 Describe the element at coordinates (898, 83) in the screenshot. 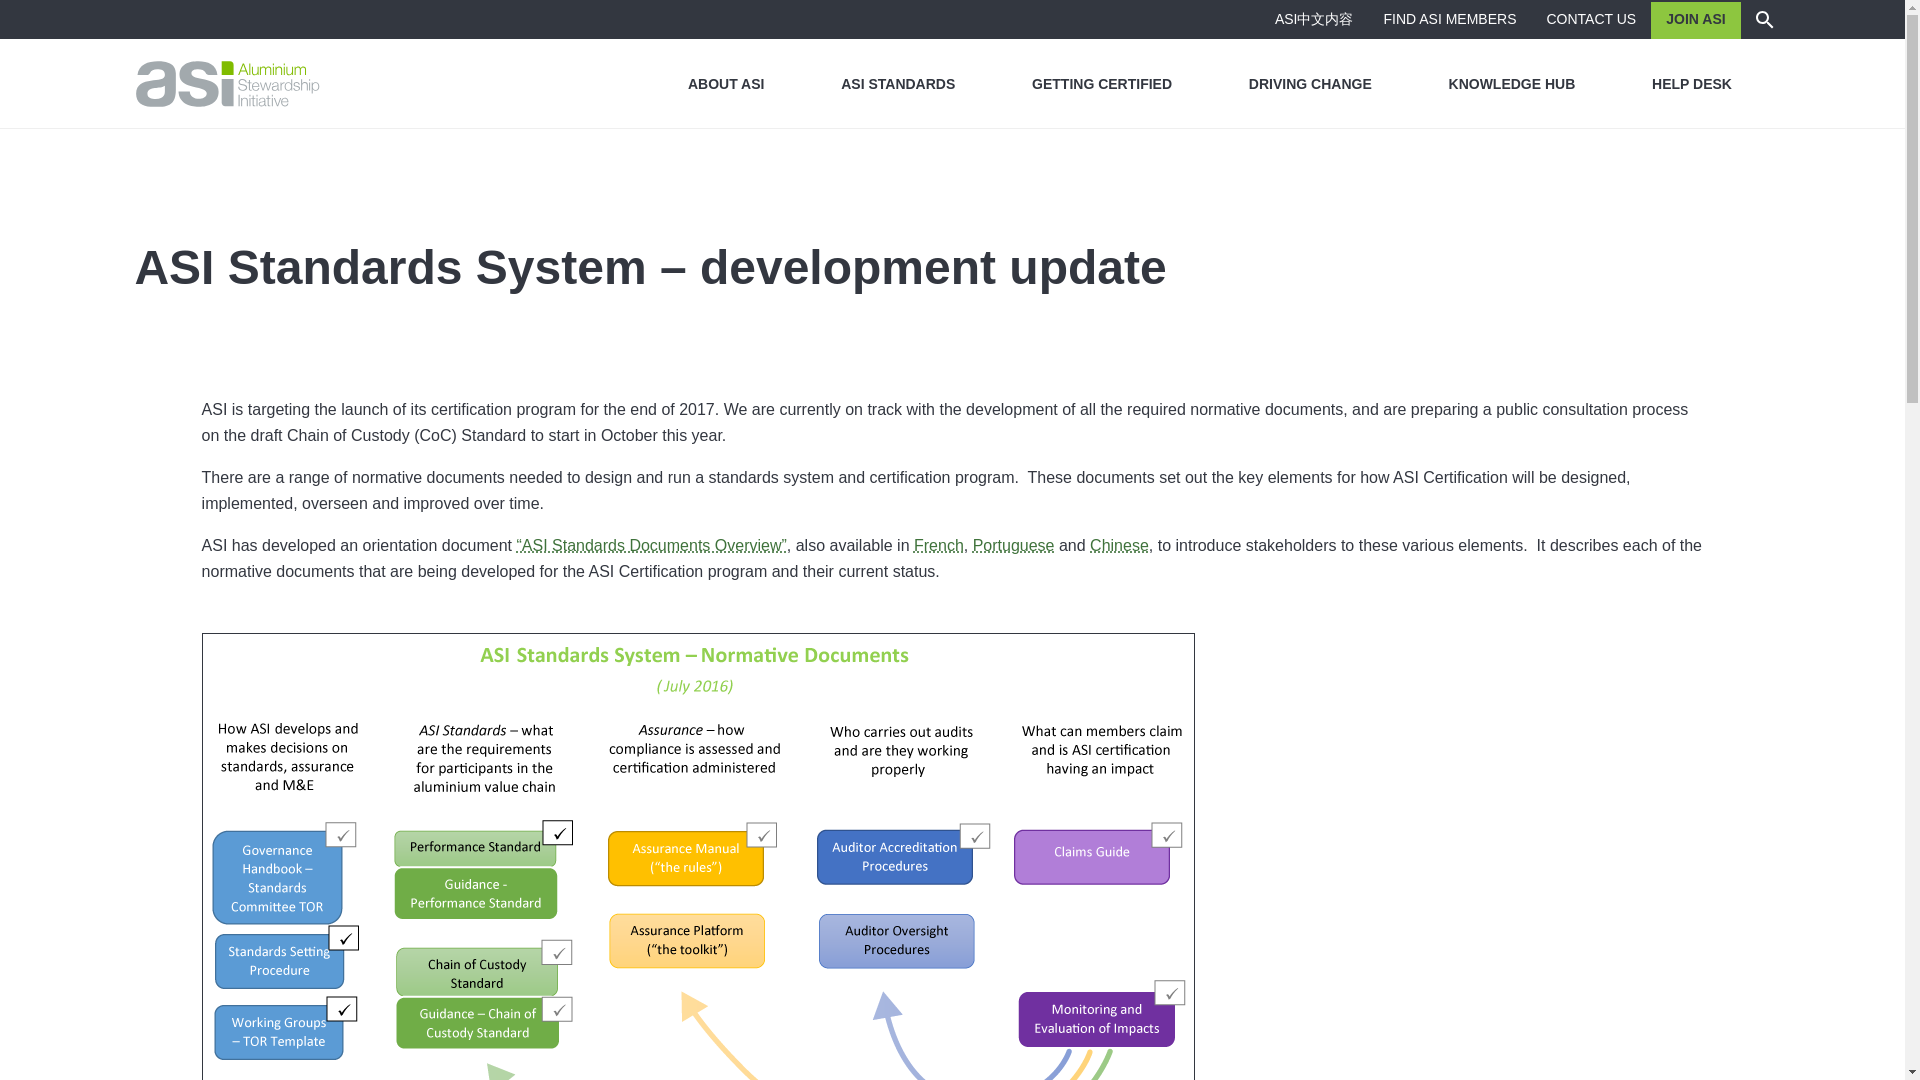

I see `ASI STANDARDS` at that location.